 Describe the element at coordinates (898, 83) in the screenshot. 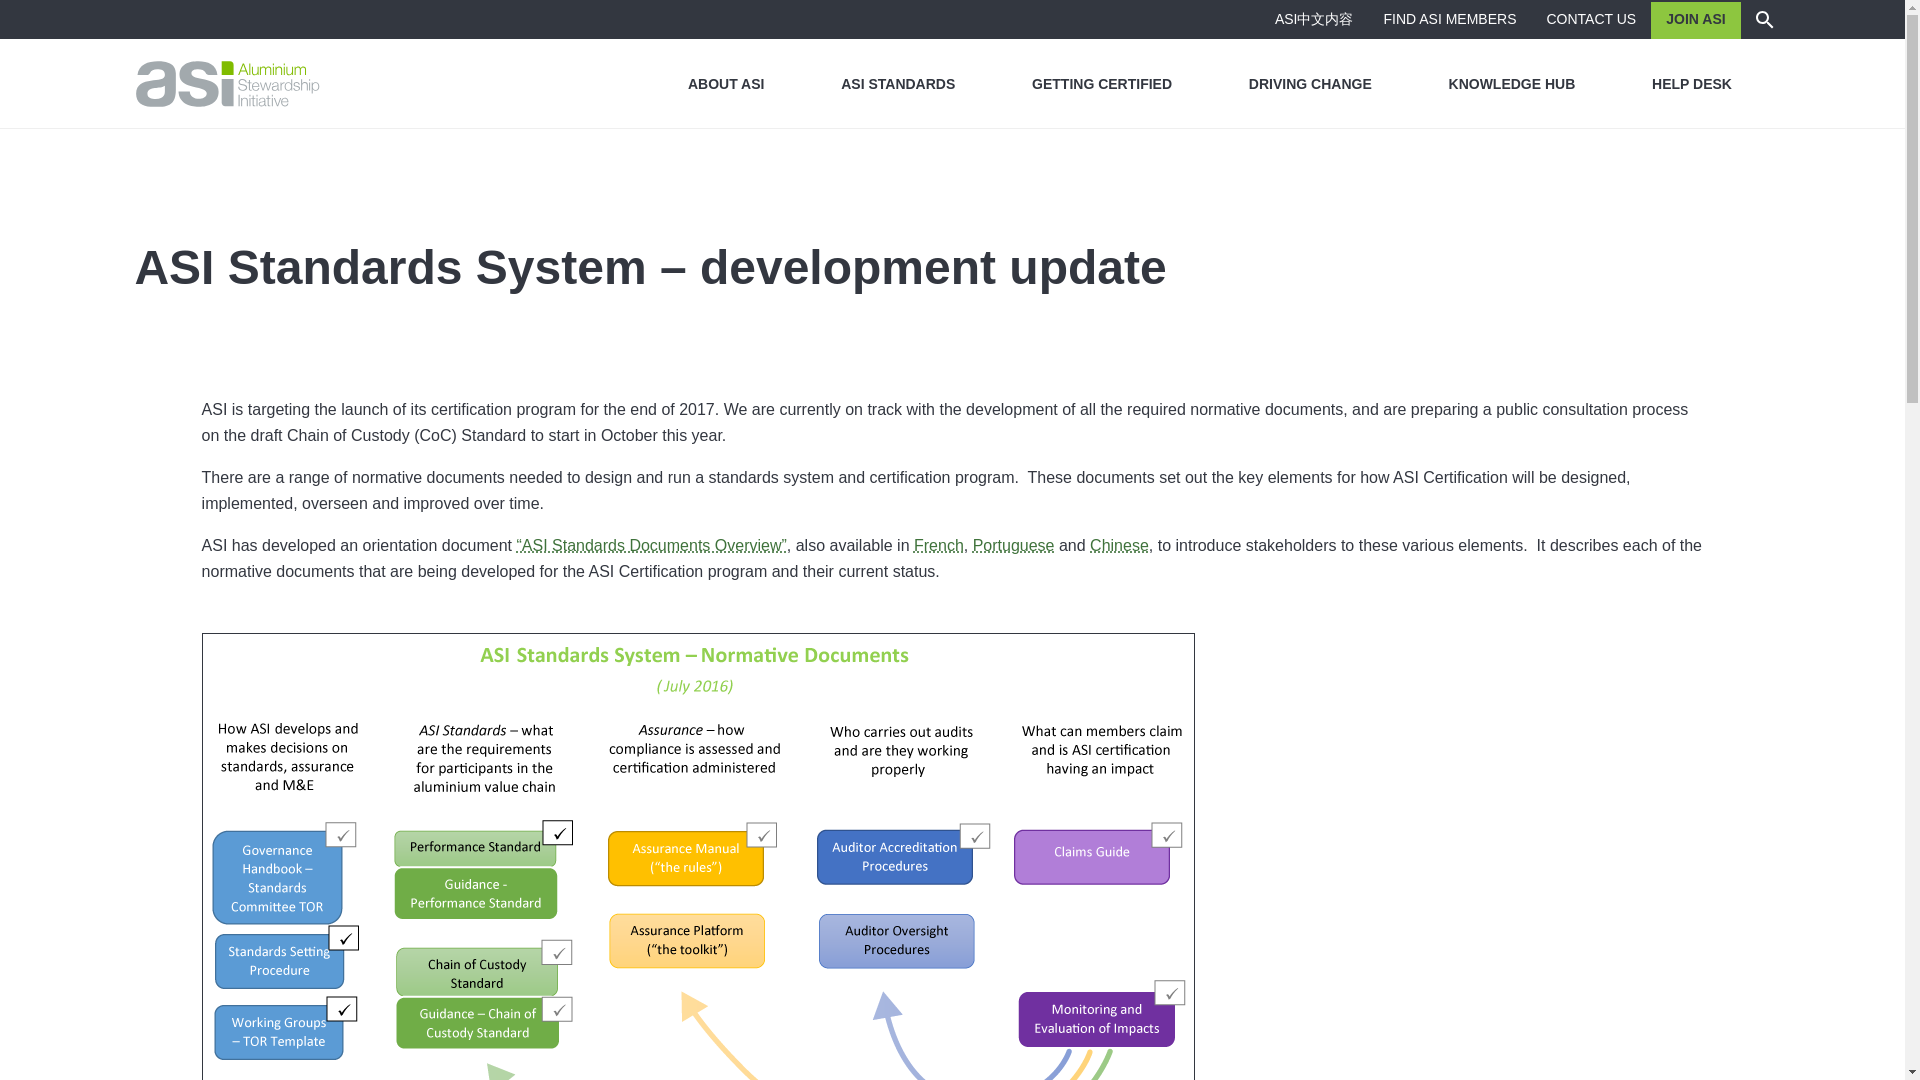

I see `ASI STANDARDS` at that location.